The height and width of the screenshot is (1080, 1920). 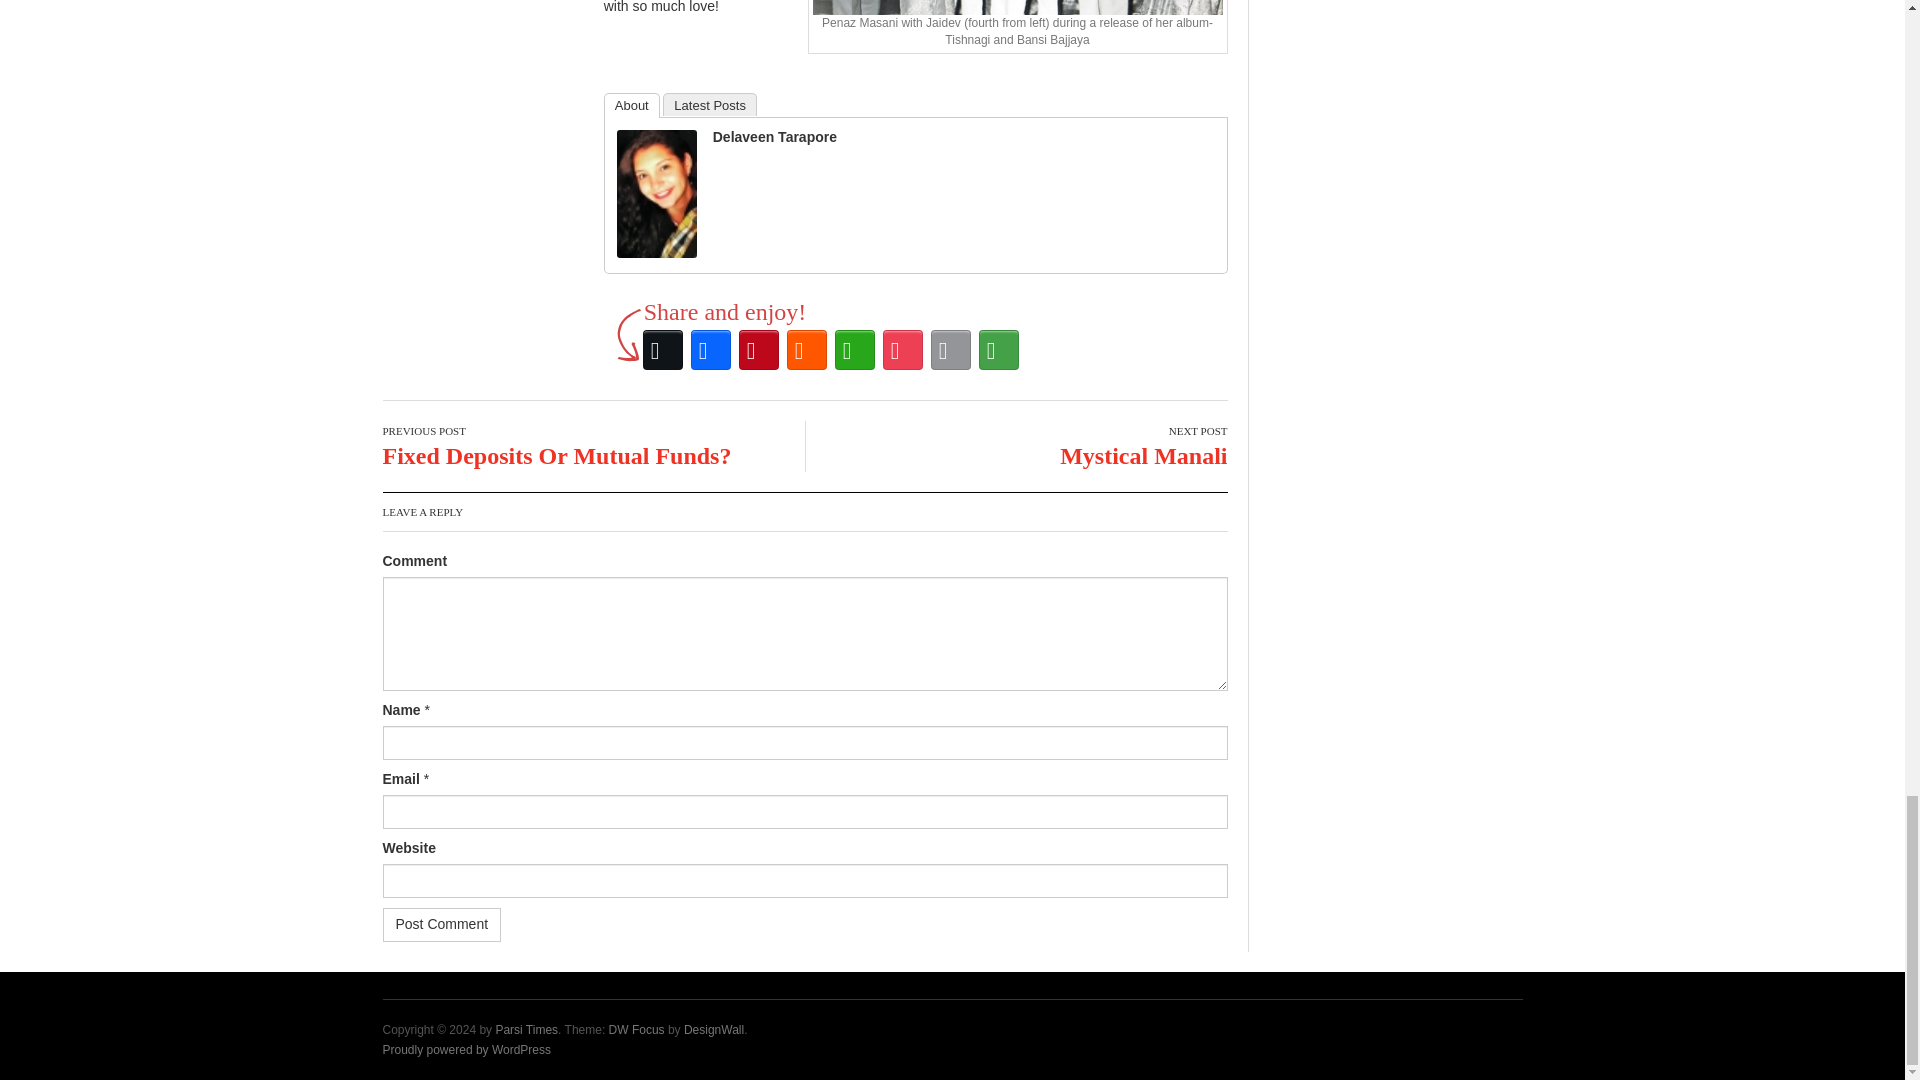 What do you see at coordinates (656, 192) in the screenshot?
I see `Delaveen Tarapore` at bounding box center [656, 192].